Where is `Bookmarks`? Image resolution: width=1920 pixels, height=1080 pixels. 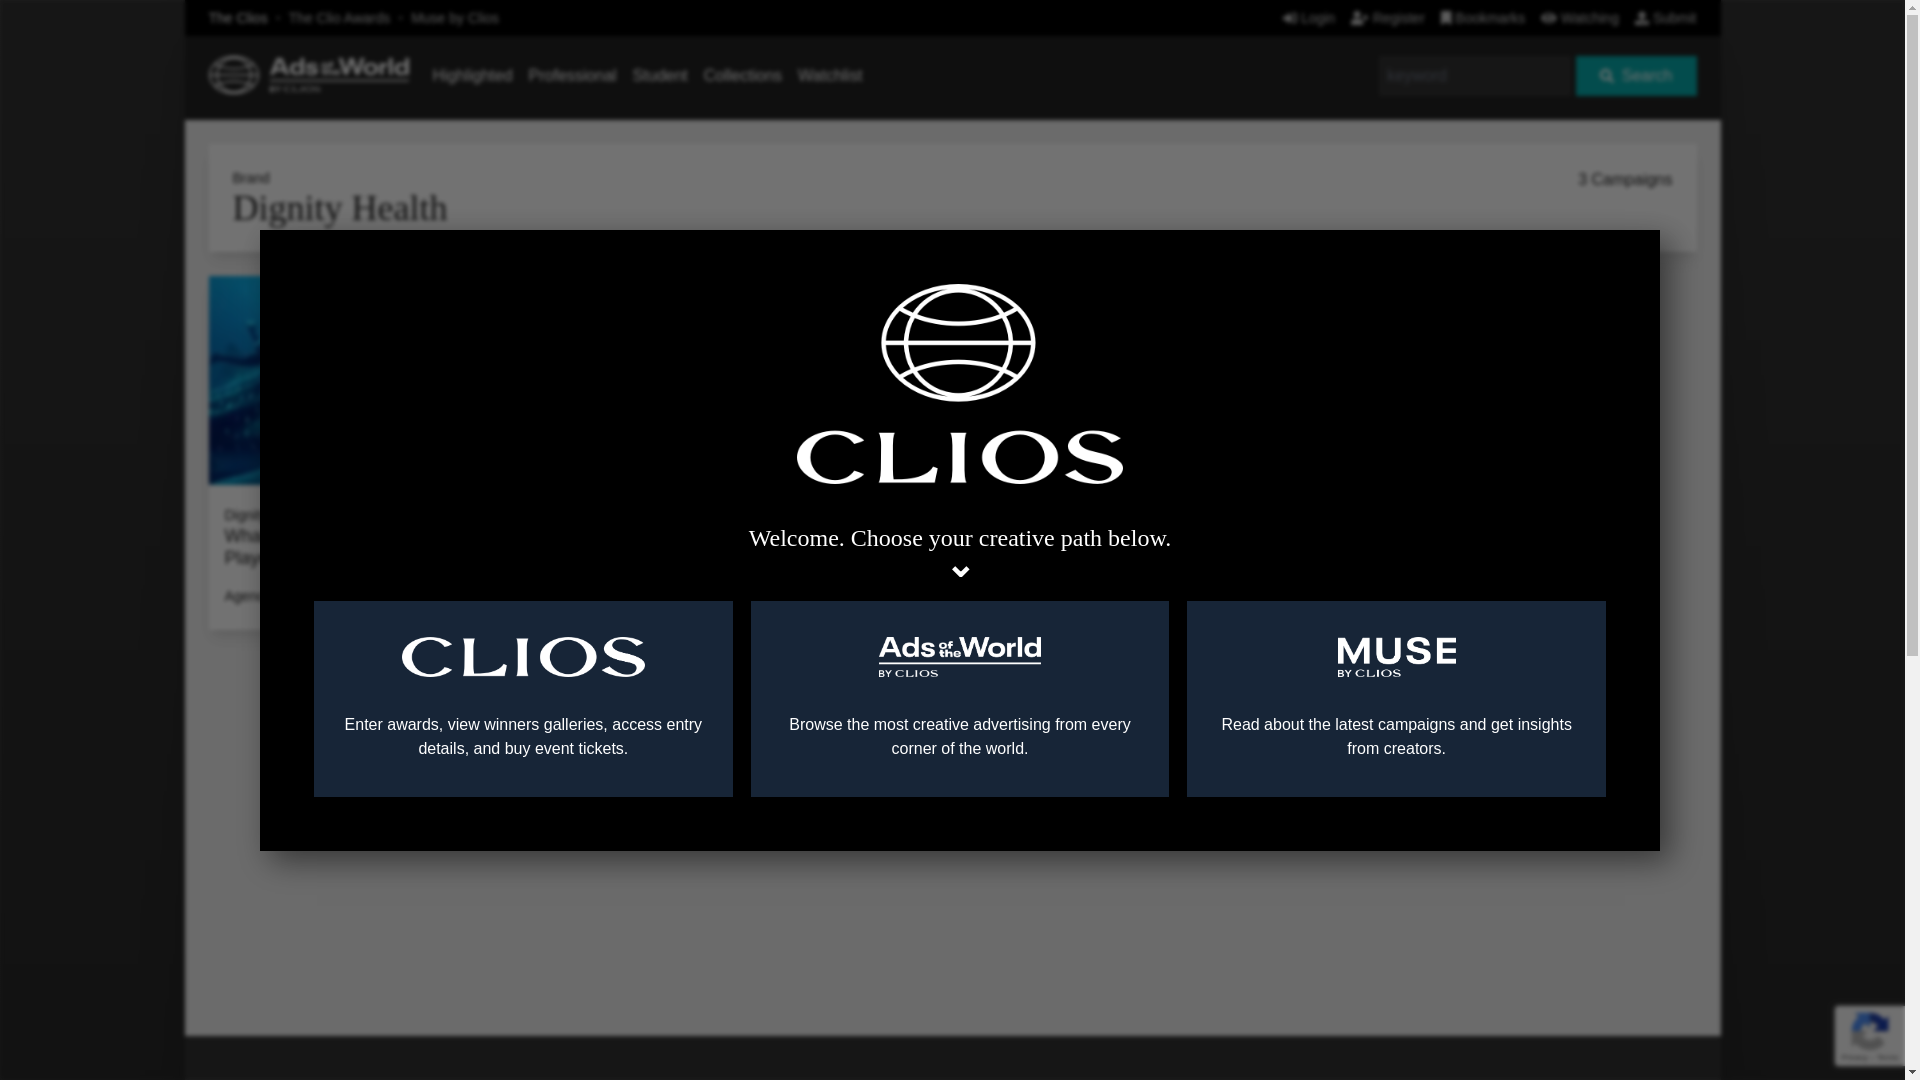 Bookmarks is located at coordinates (1484, 17).